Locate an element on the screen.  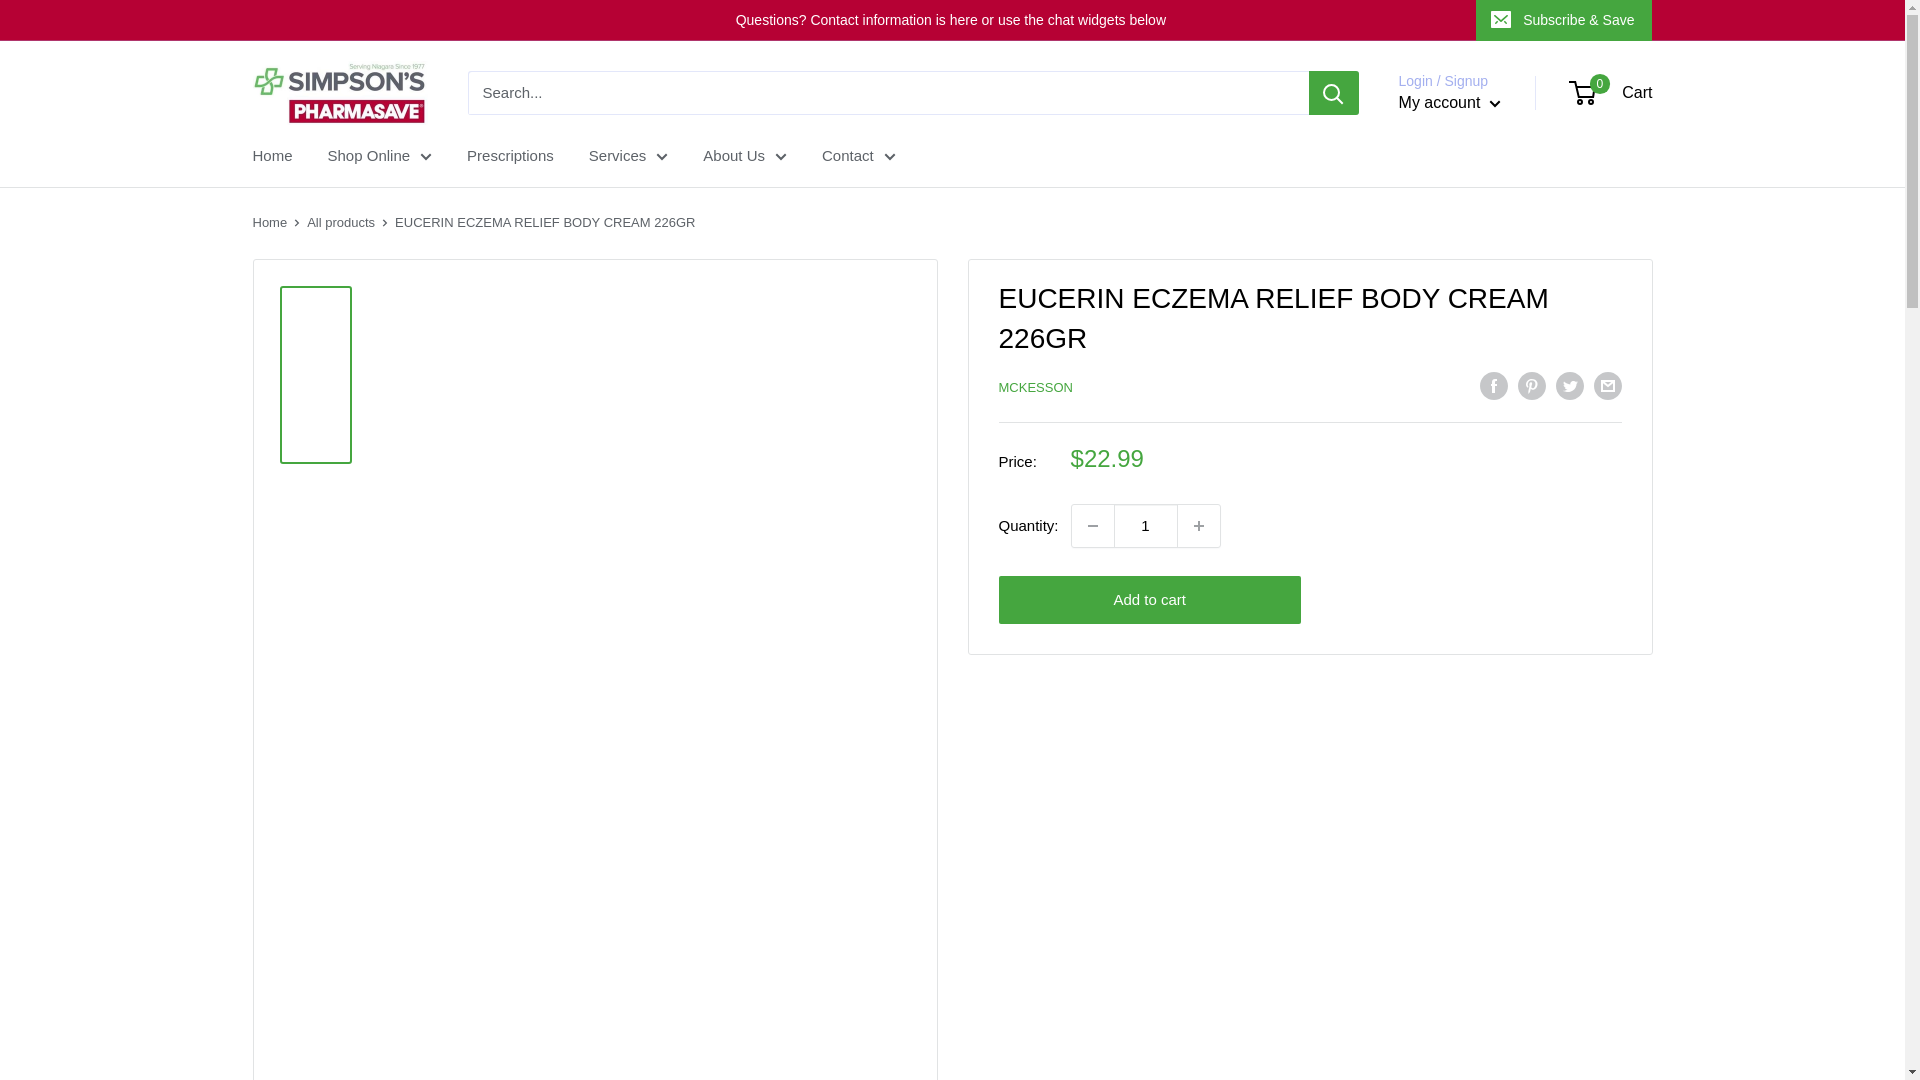
Decrease quantity by 1 is located at coordinates (1092, 526).